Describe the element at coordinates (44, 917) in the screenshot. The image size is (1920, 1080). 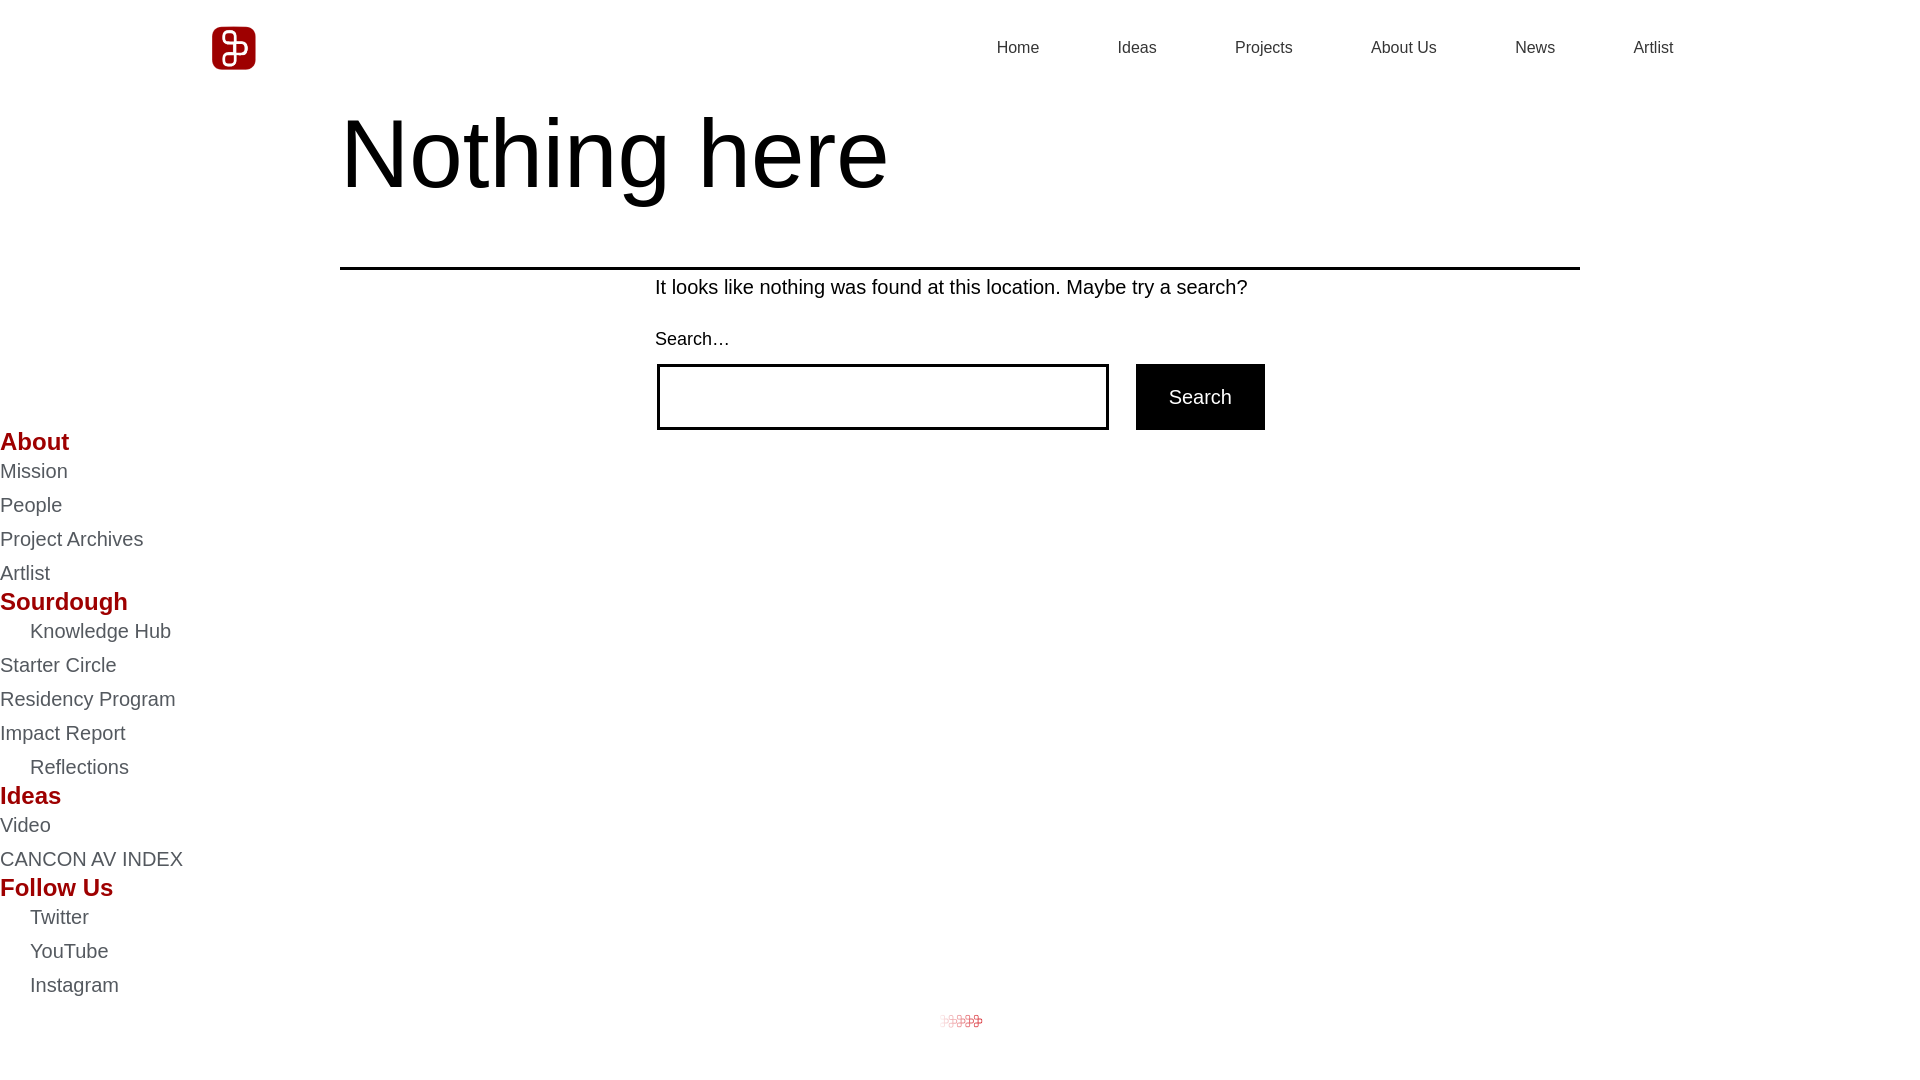
I see `Twitter` at that location.